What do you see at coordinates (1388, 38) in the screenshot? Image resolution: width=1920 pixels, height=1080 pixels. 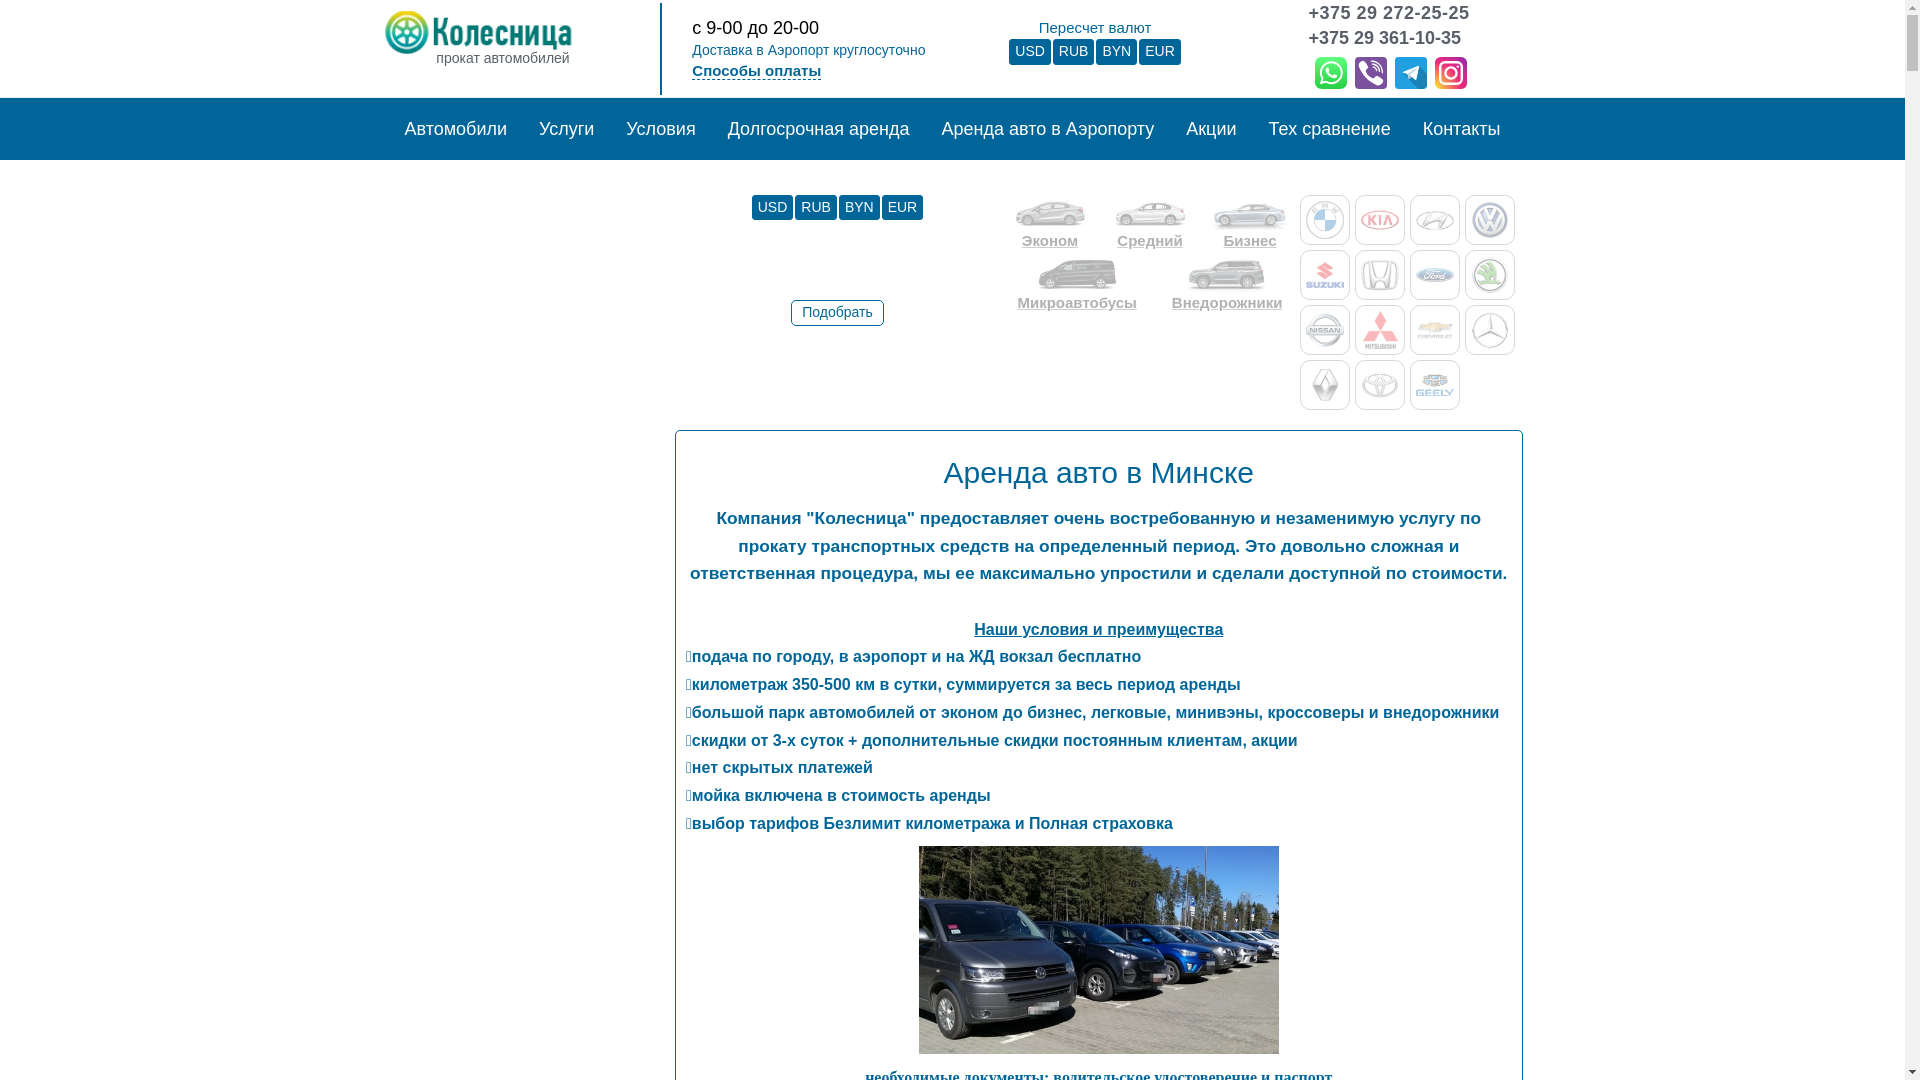 I see `+375 29 361-10-35` at bounding box center [1388, 38].